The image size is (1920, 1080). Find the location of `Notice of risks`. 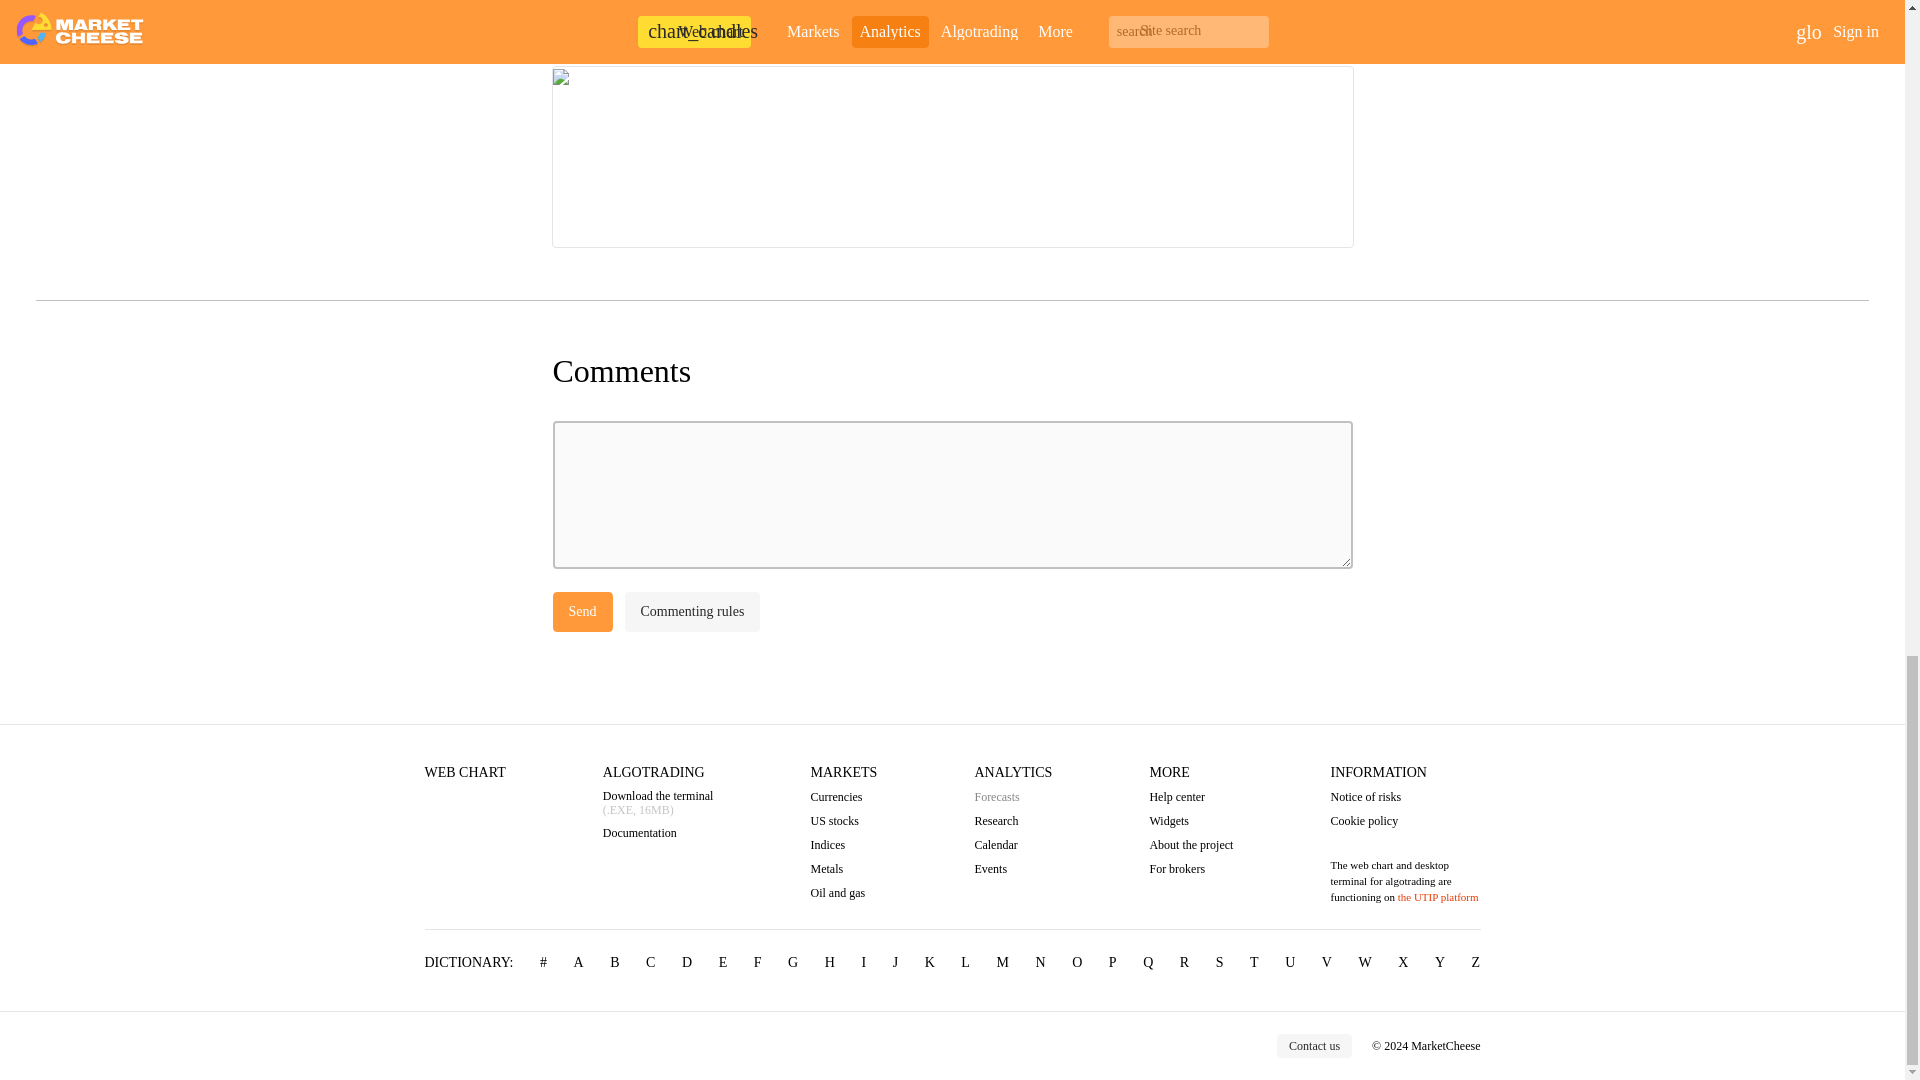

Notice of risks is located at coordinates (1405, 796).